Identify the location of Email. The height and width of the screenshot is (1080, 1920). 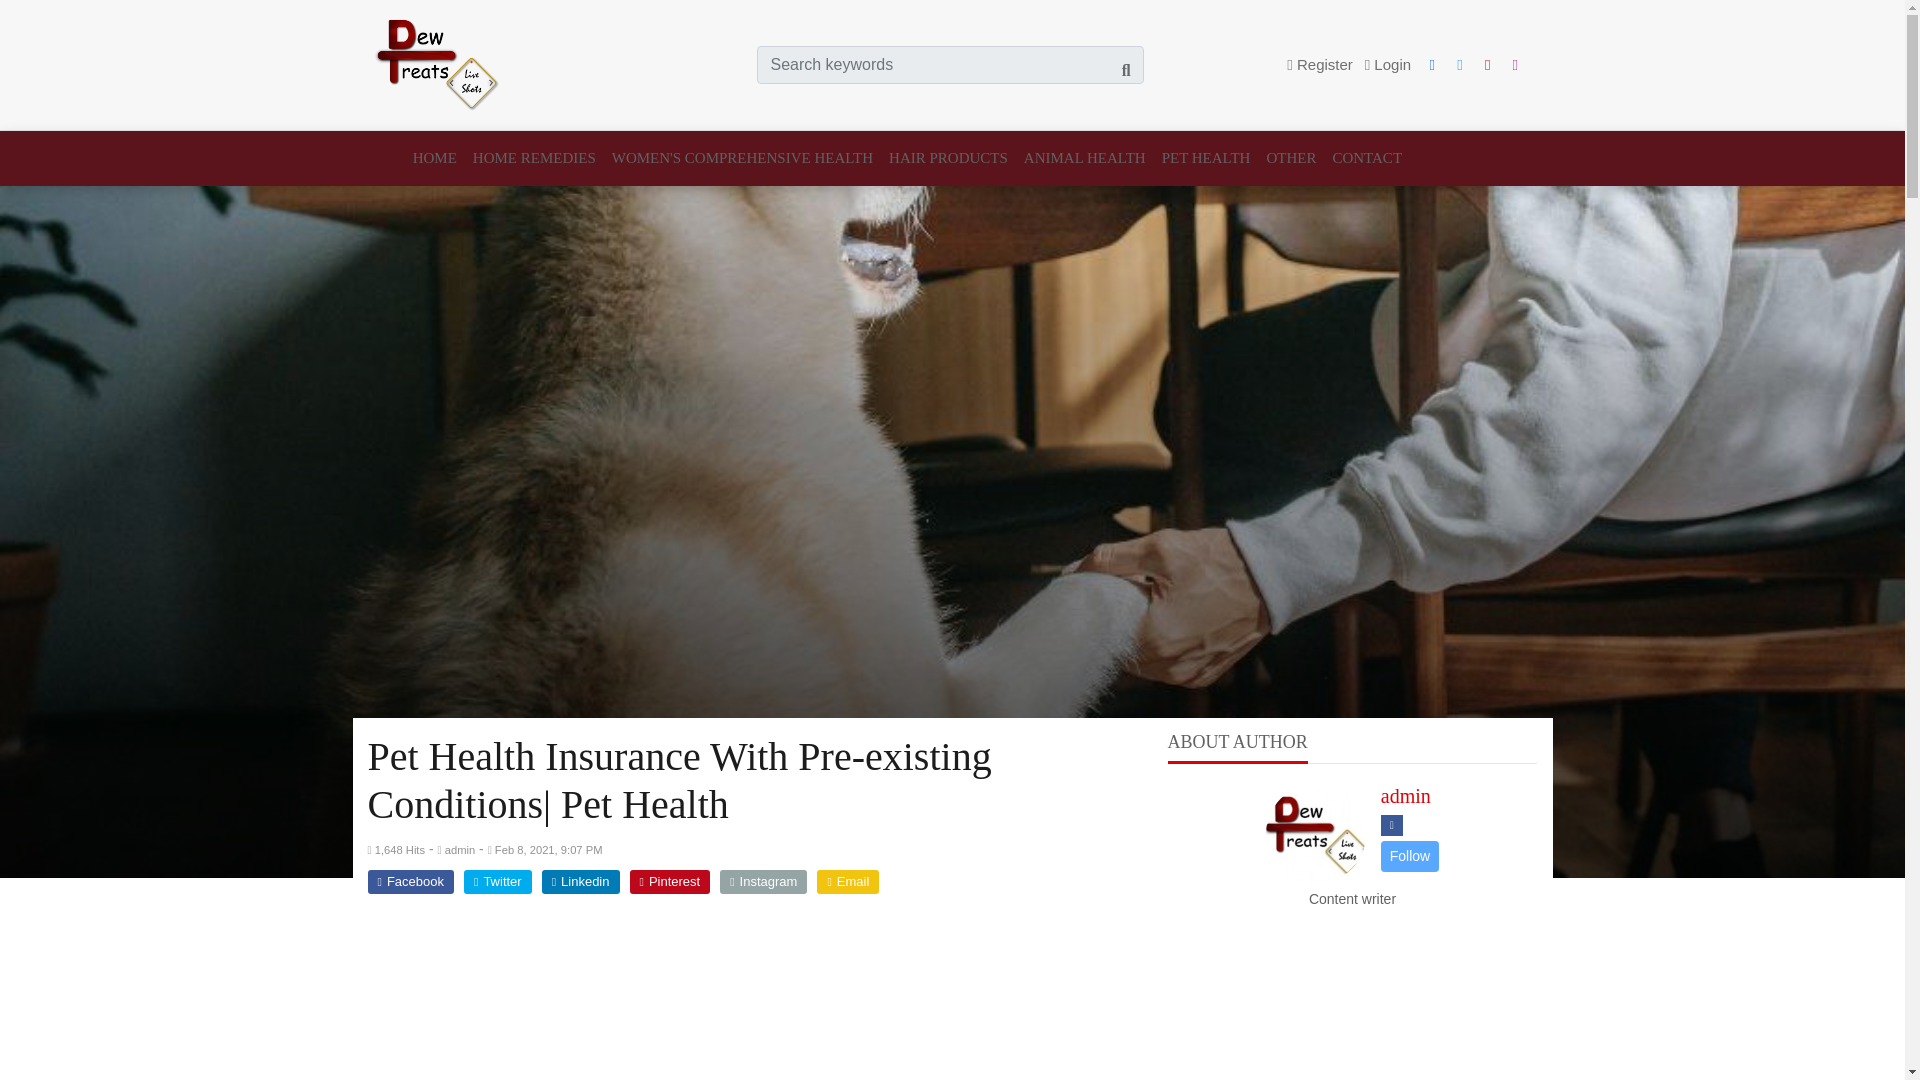
(848, 882).